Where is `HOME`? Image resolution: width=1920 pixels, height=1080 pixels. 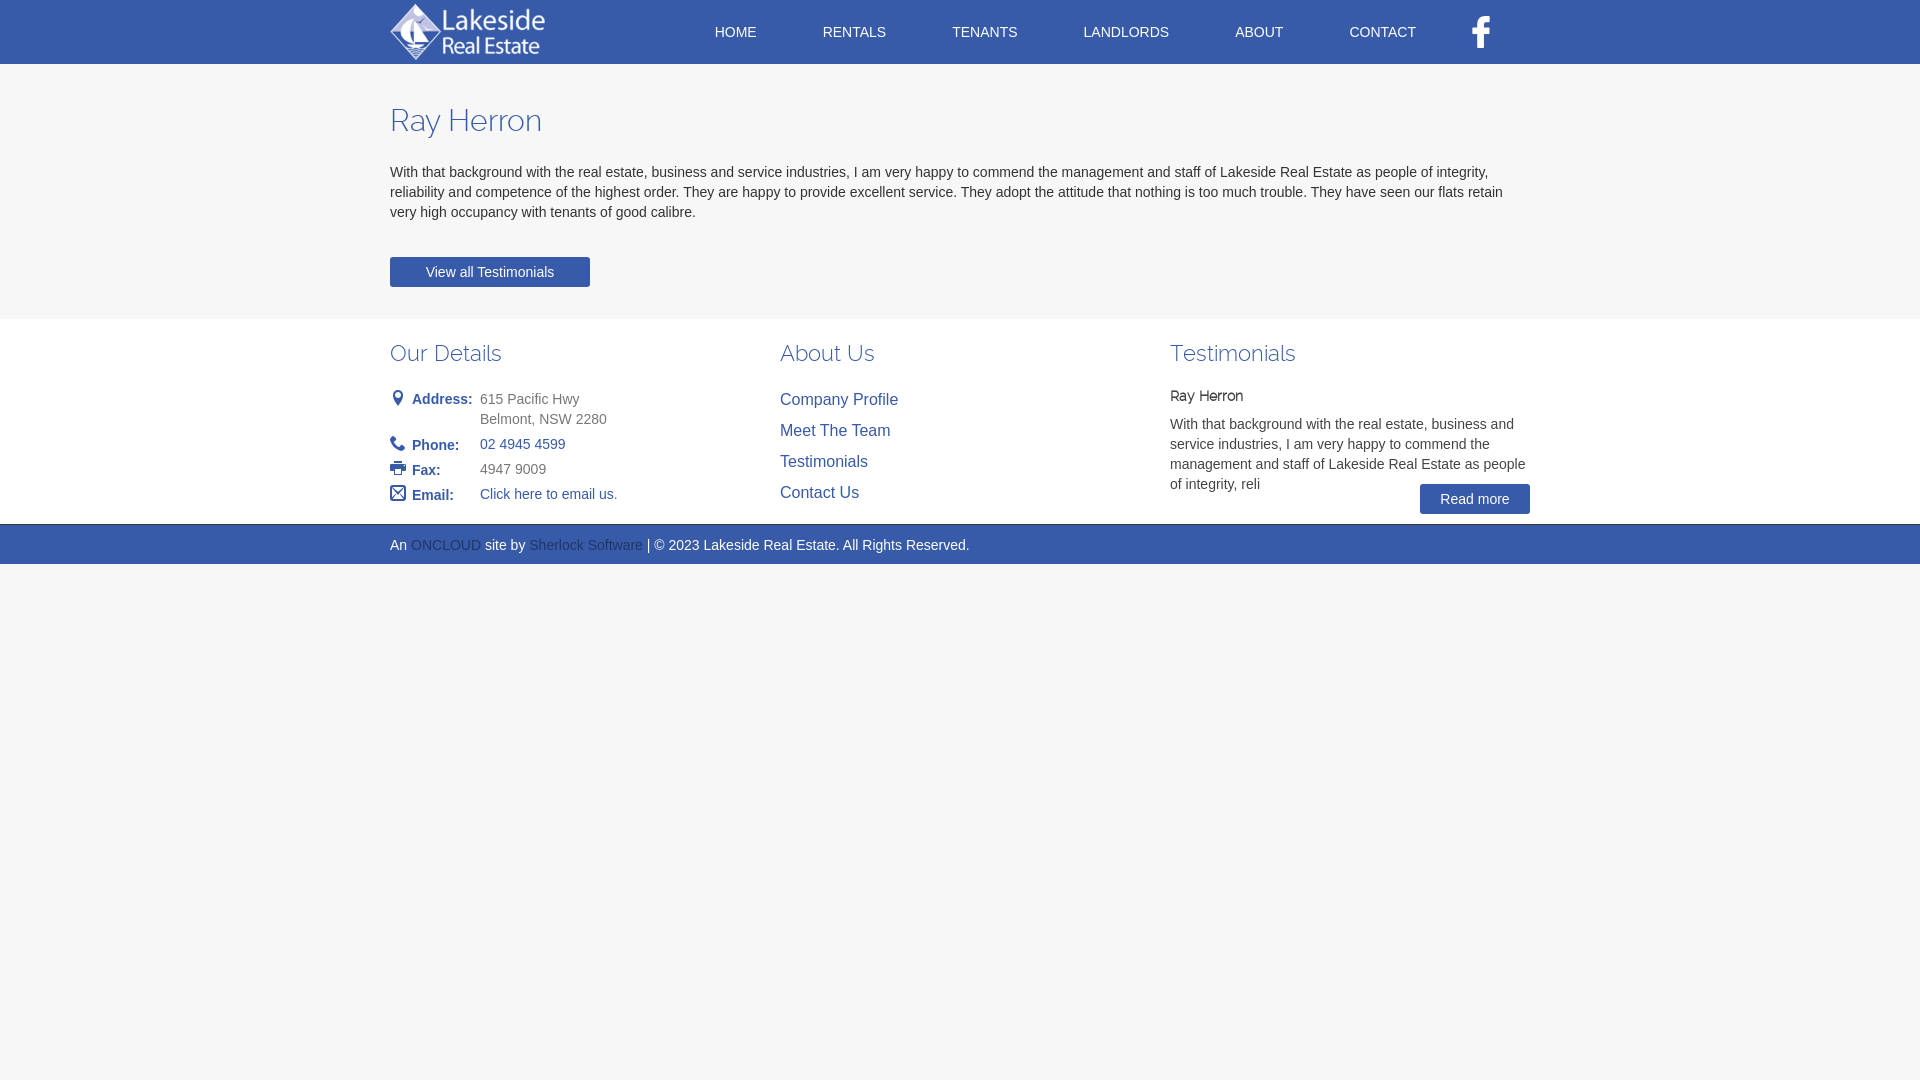 HOME is located at coordinates (736, 32).